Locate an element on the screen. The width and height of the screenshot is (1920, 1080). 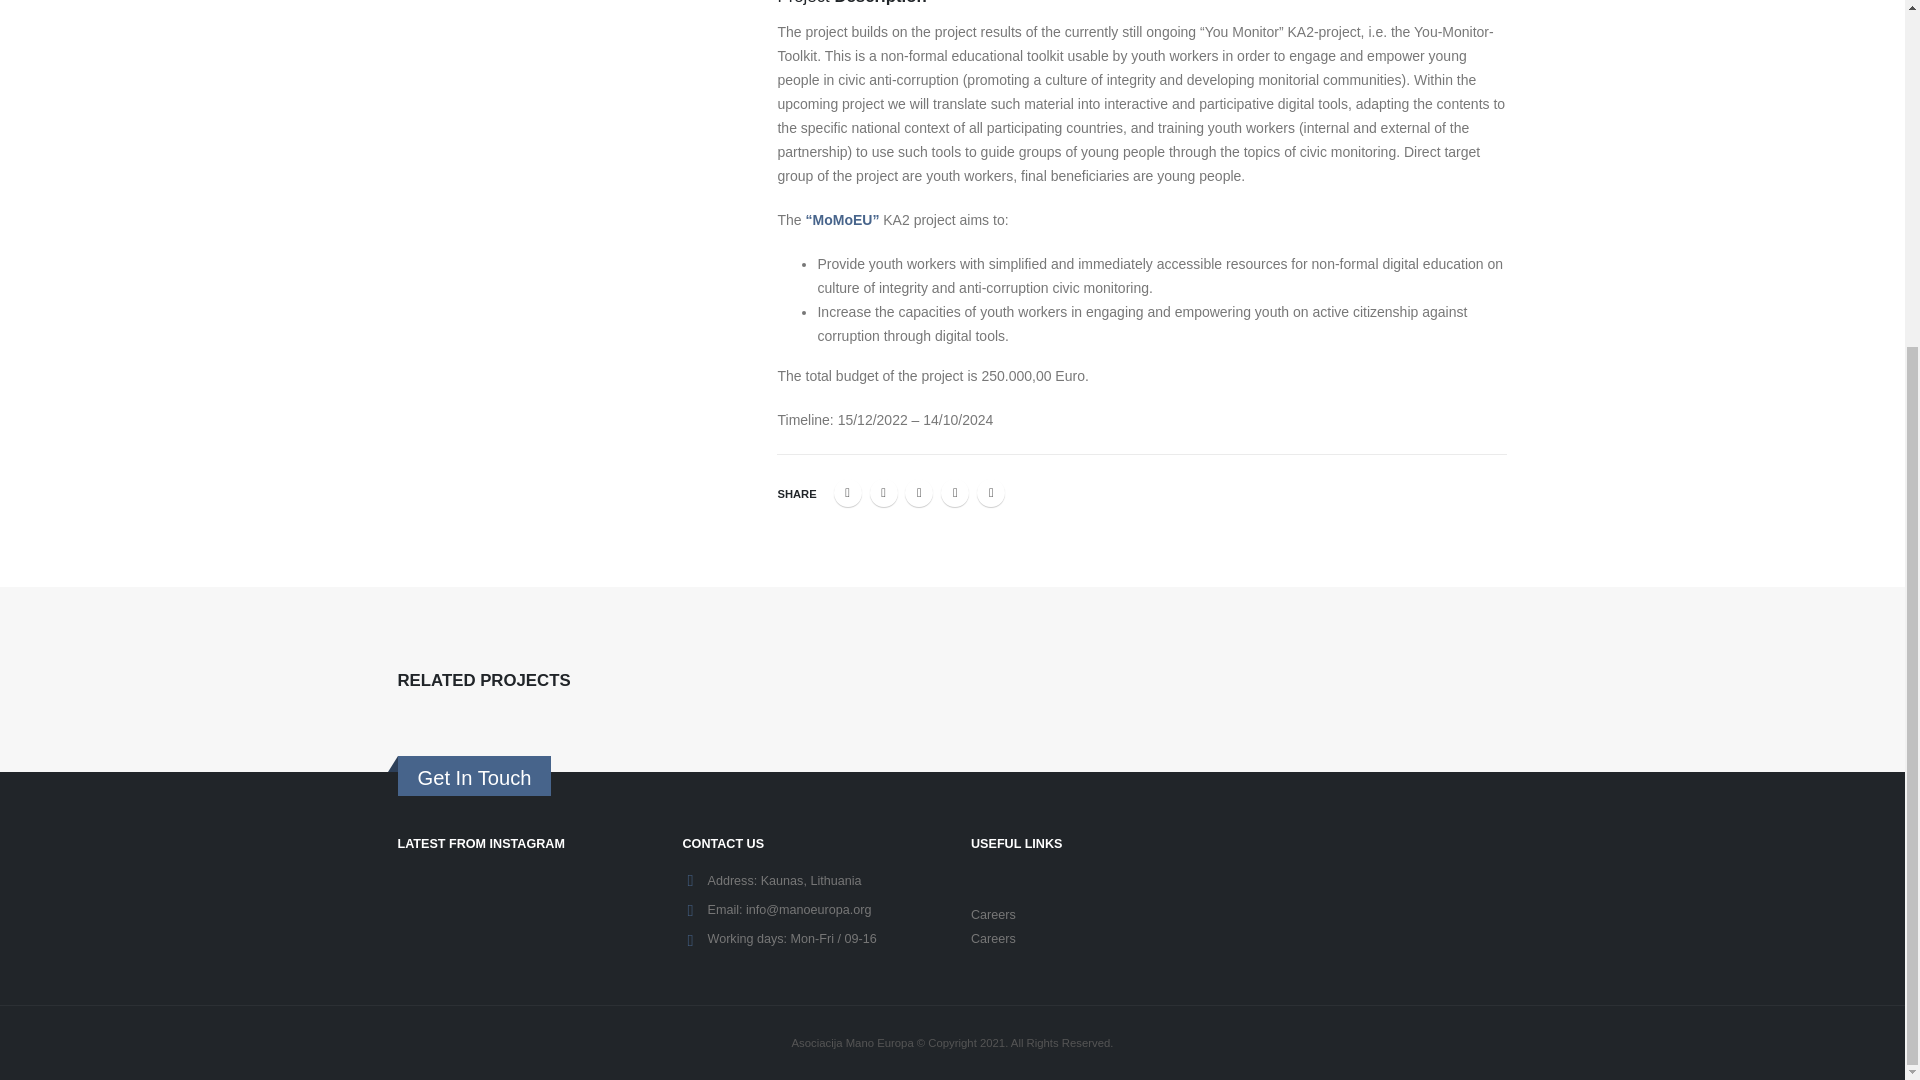
Email is located at coordinates (990, 492).